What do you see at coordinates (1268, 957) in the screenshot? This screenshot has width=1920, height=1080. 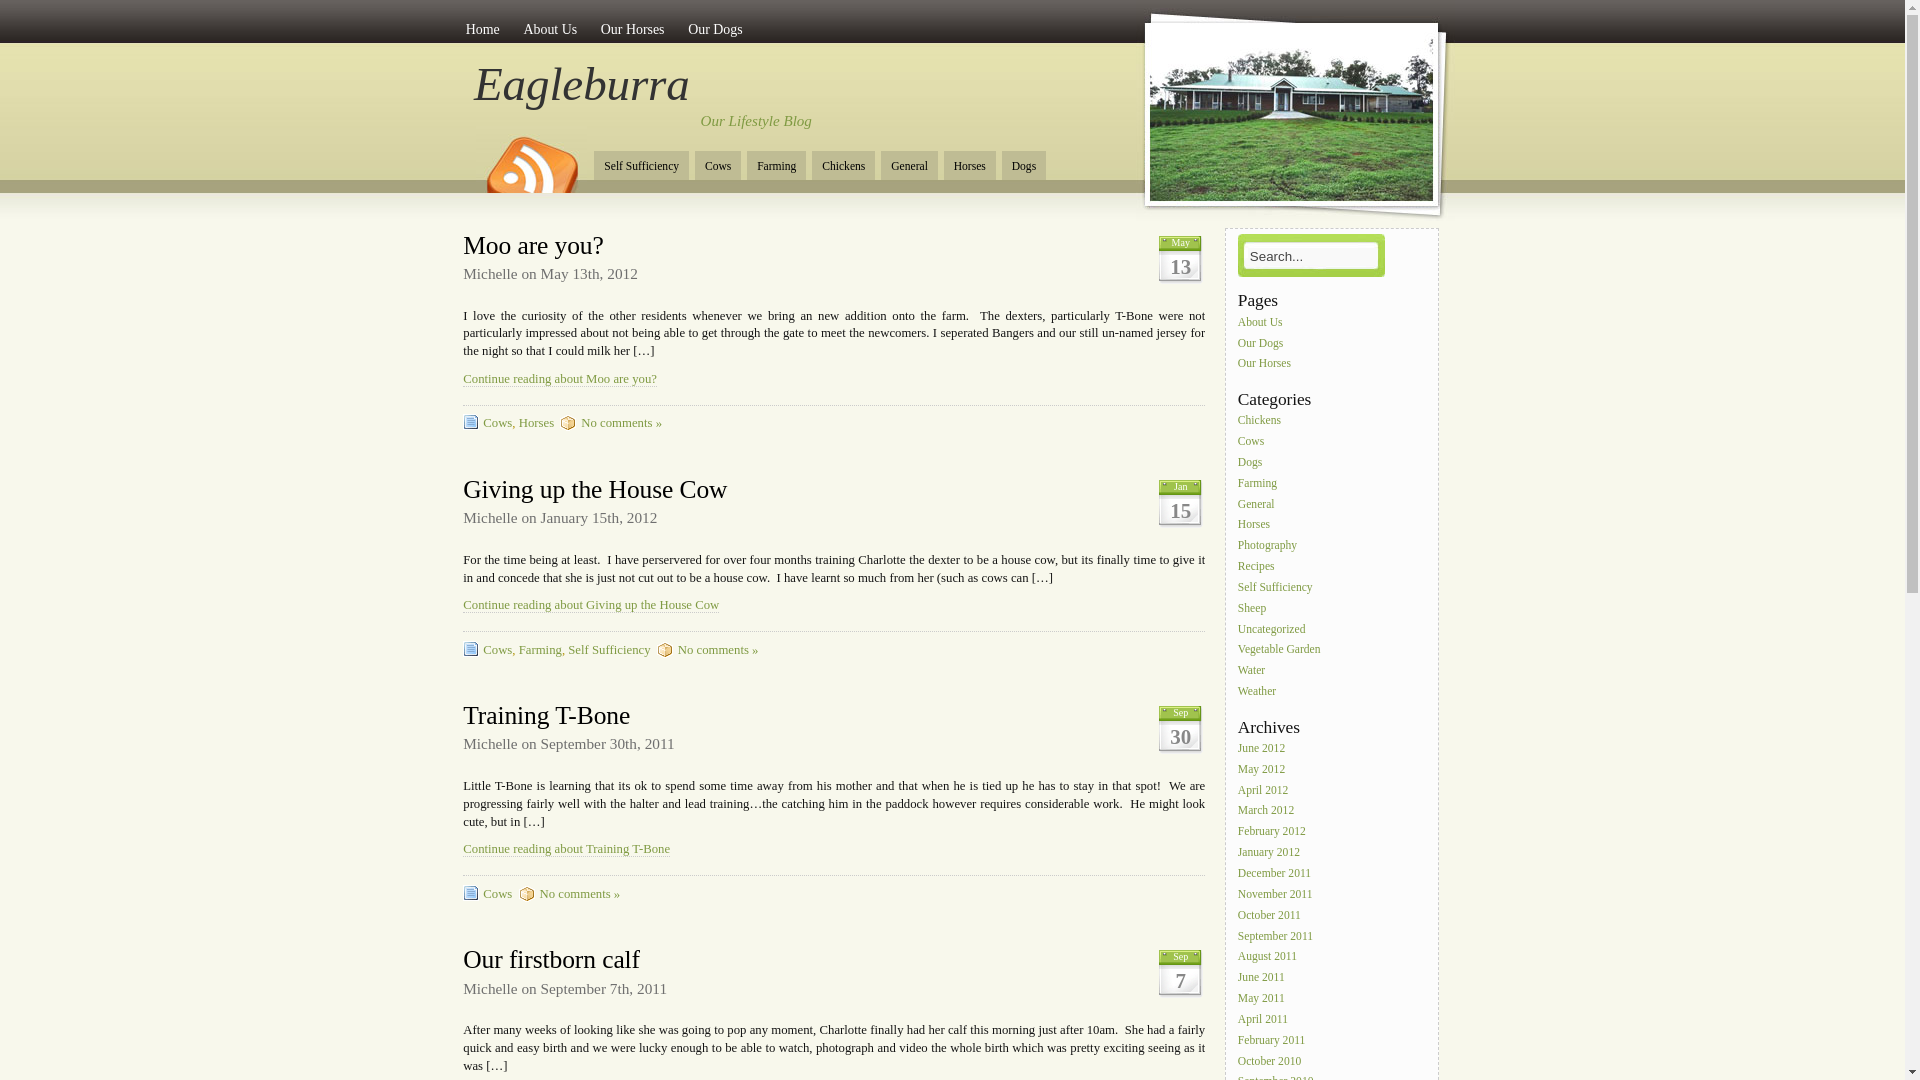 I see `August 2011` at bounding box center [1268, 957].